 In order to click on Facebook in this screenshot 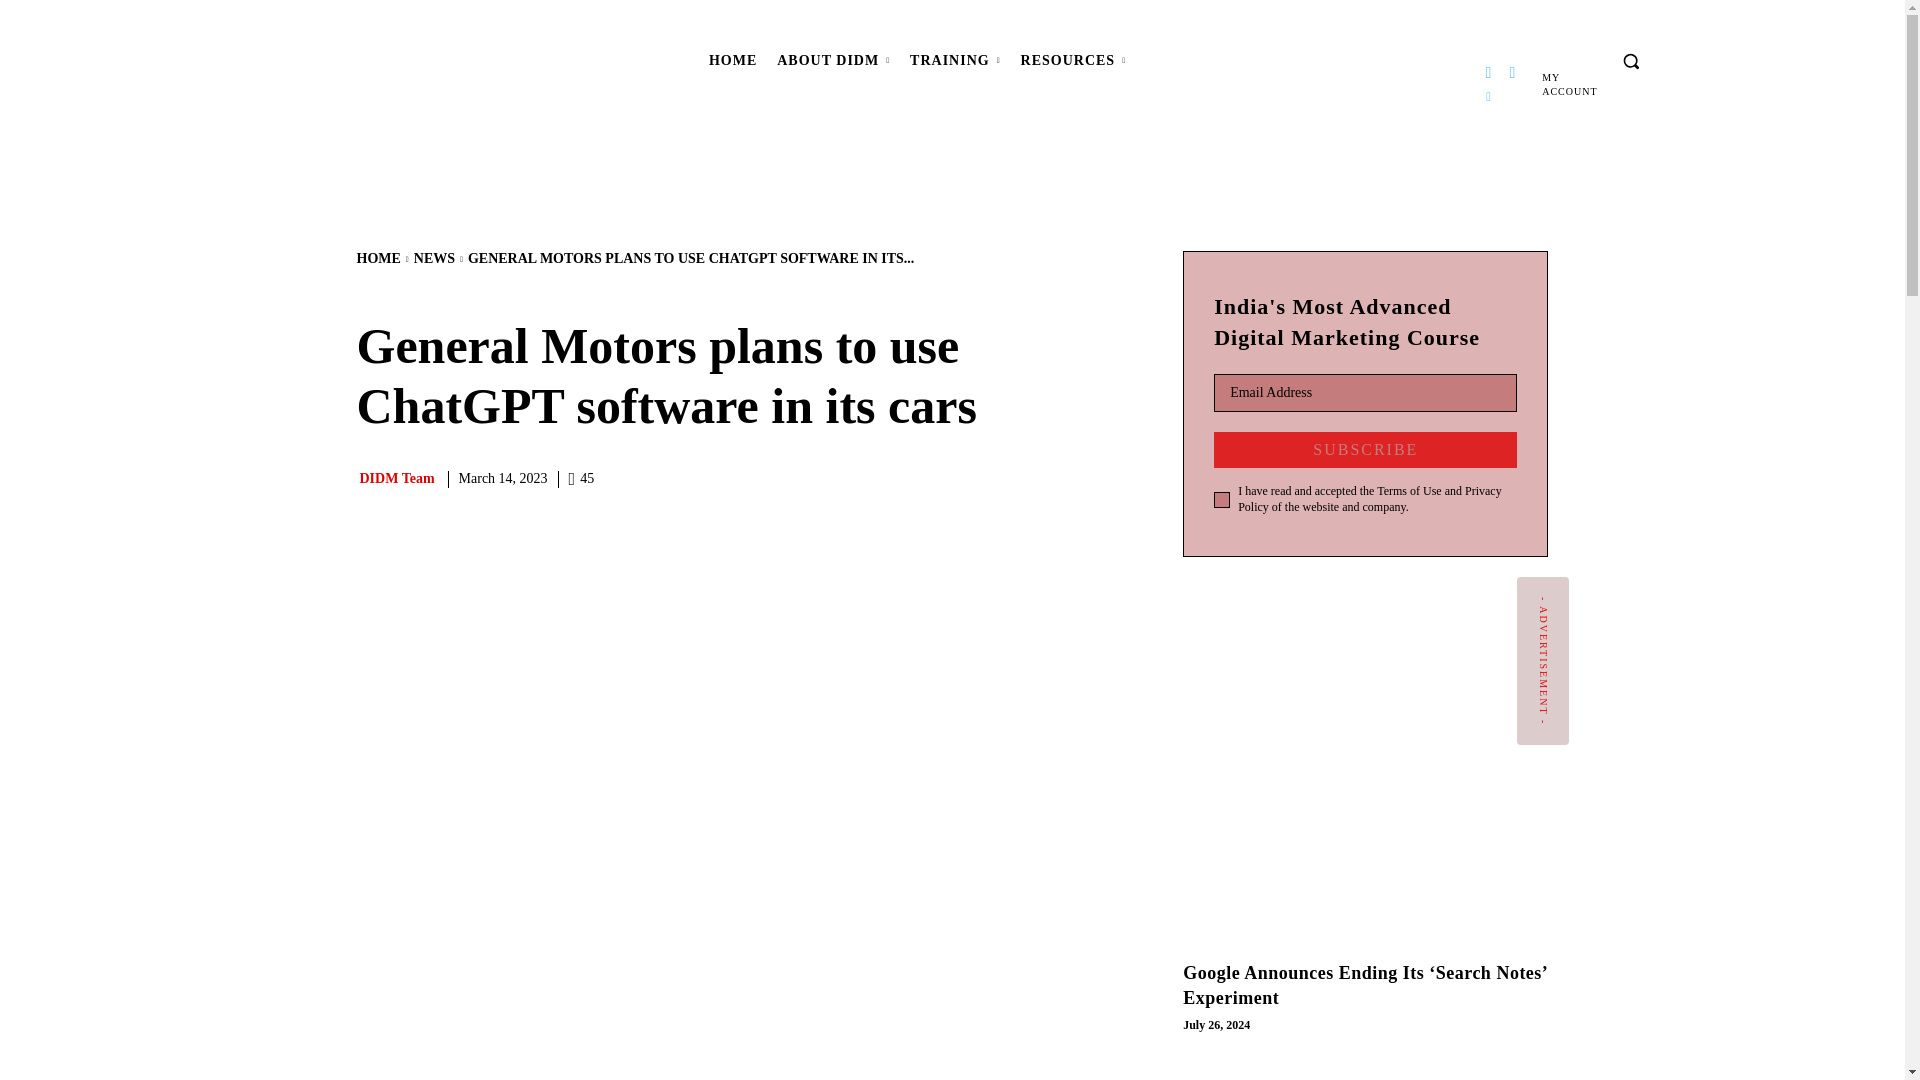, I will do `click(1488, 72)`.